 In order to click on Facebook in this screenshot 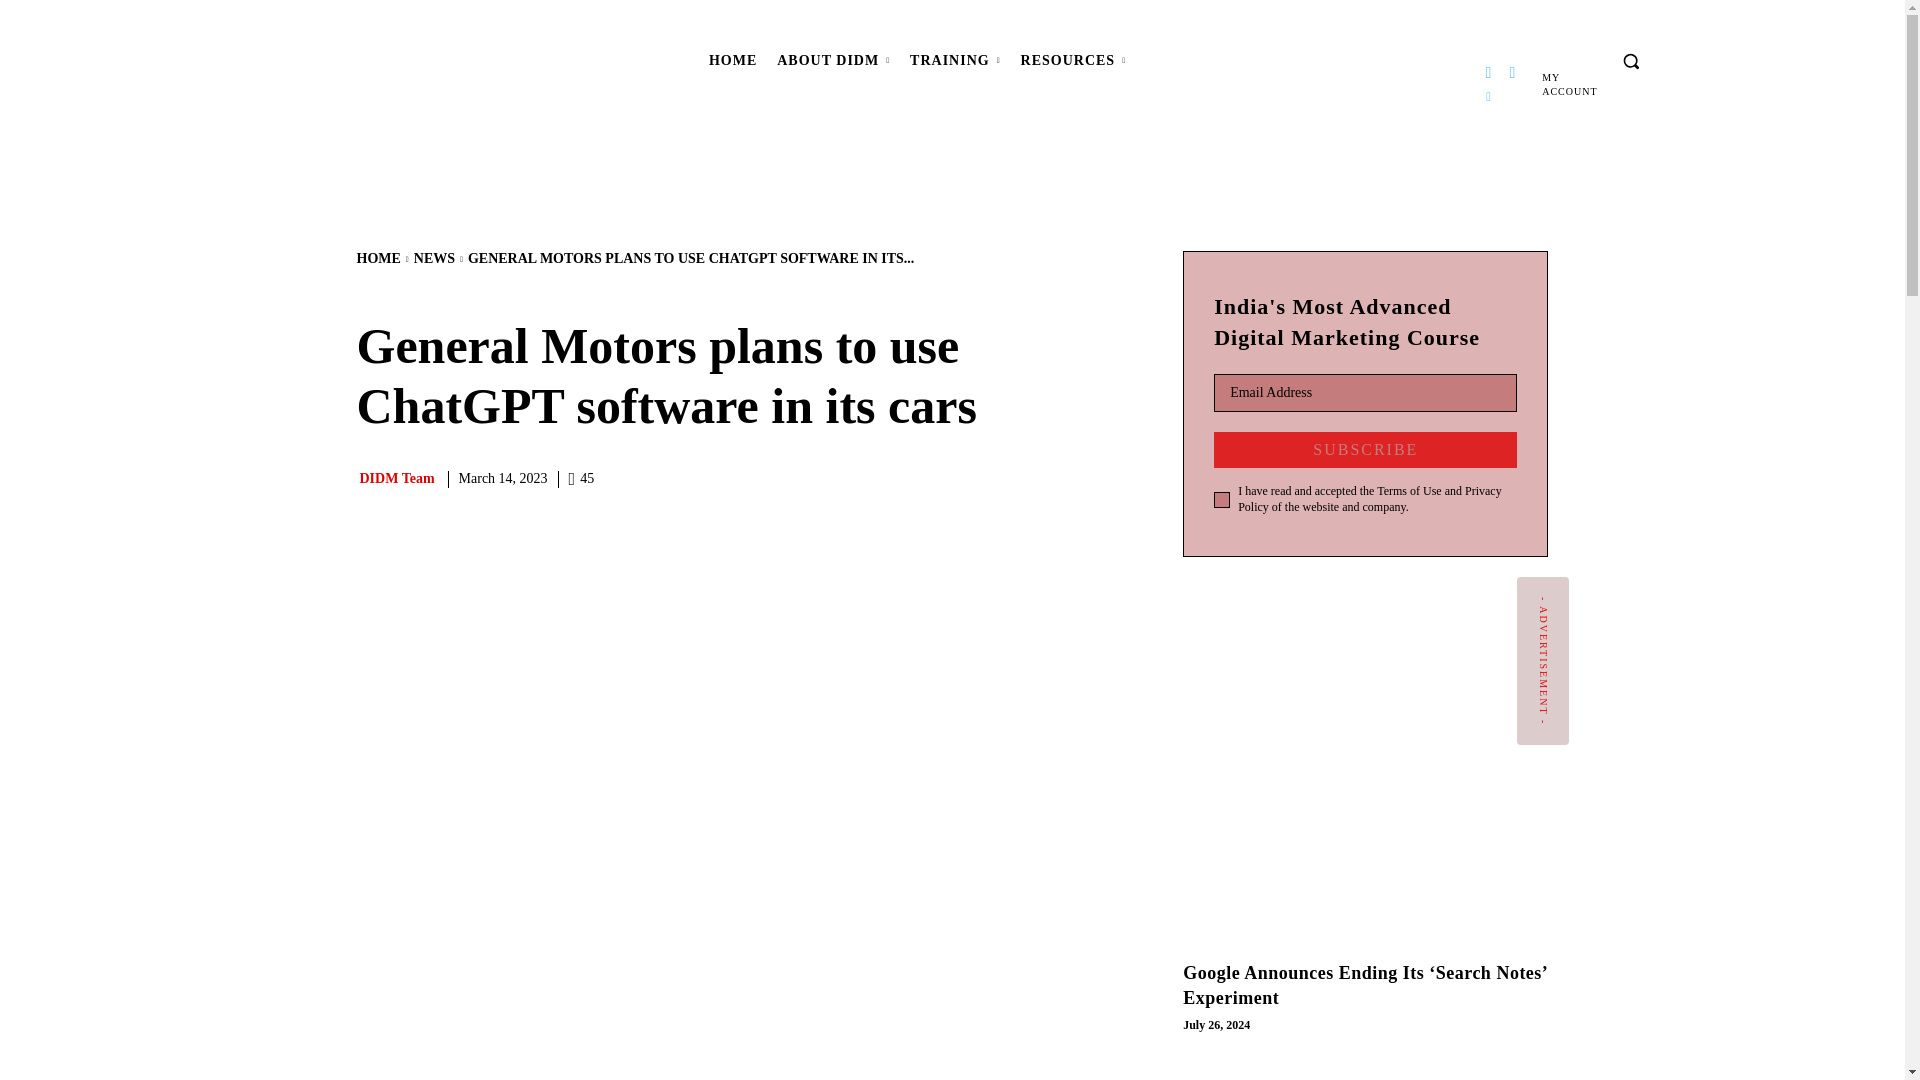, I will do `click(1488, 72)`.